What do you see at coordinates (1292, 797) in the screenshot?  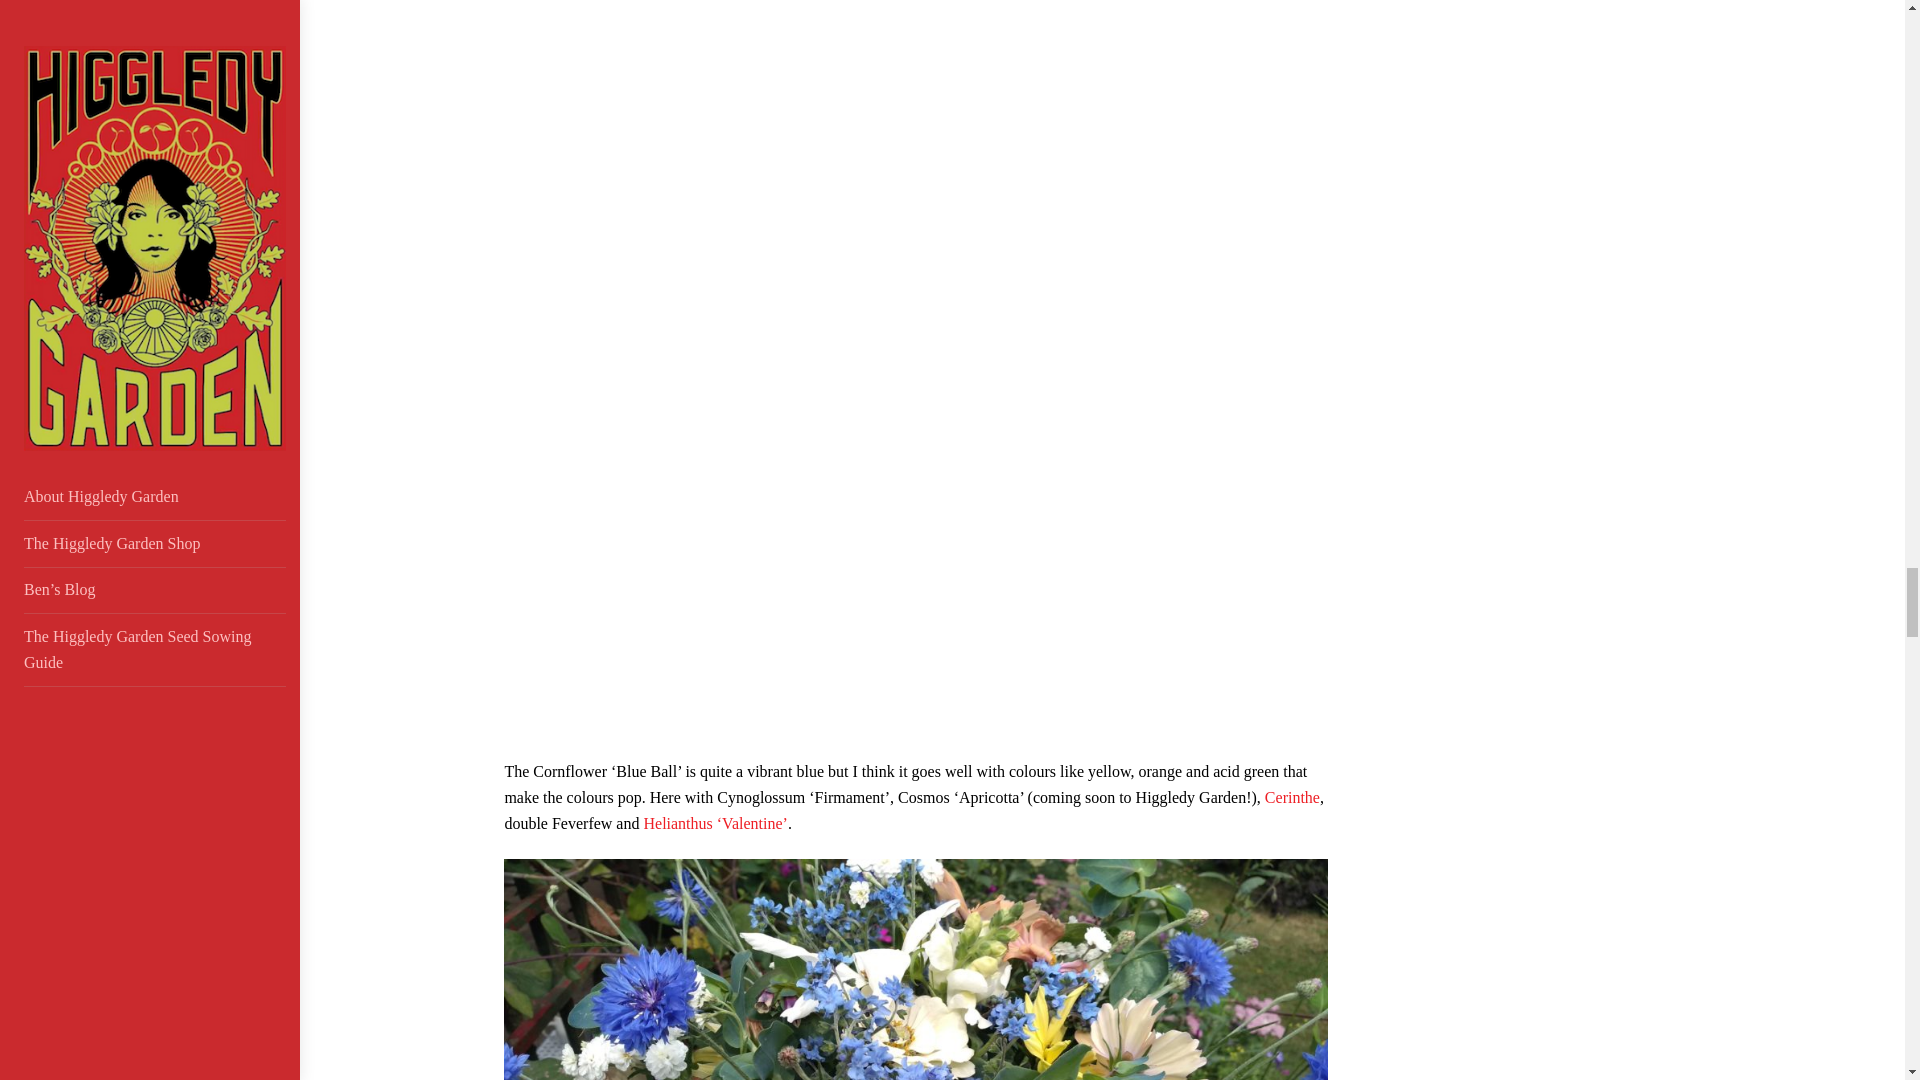 I see `Cerinthe` at bounding box center [1292, 797].